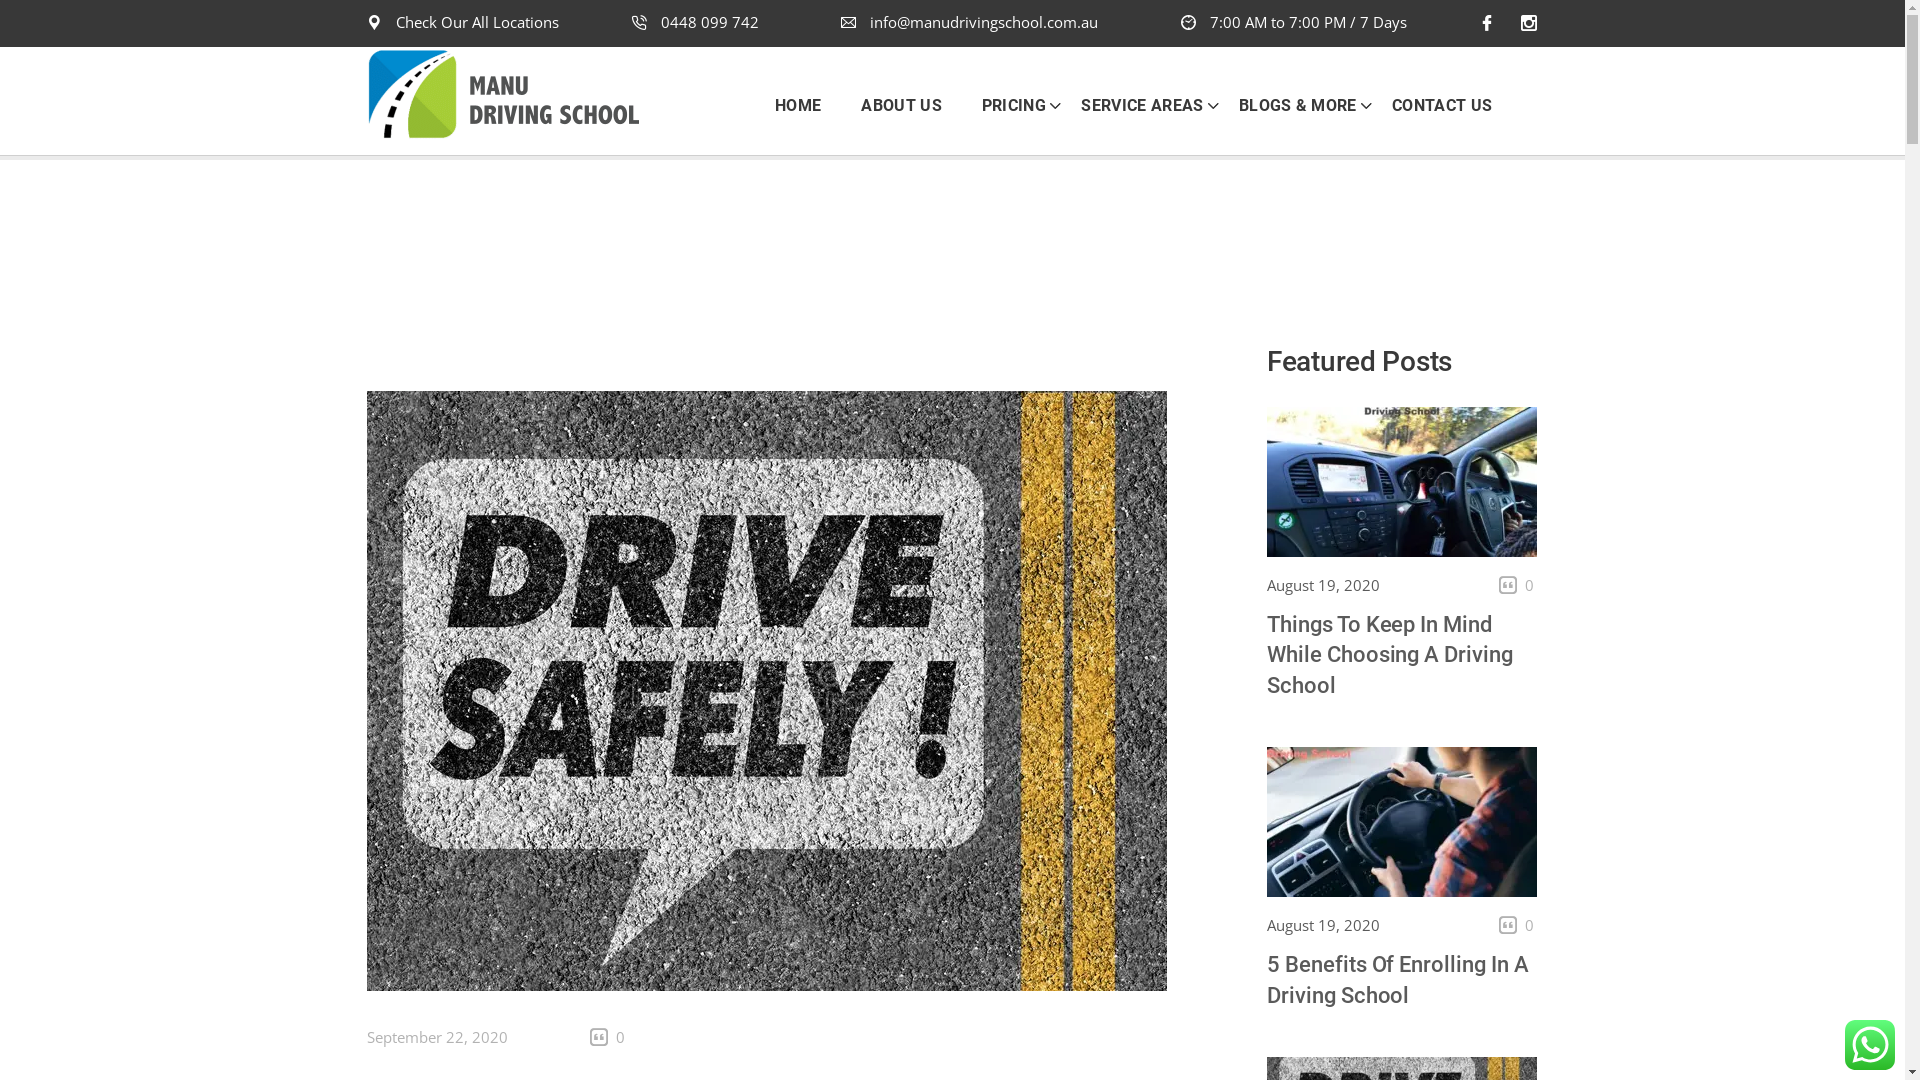 This screenshot has height=1080, width=1920. I want to click on WhatsApp us, so click(1870, 1045).